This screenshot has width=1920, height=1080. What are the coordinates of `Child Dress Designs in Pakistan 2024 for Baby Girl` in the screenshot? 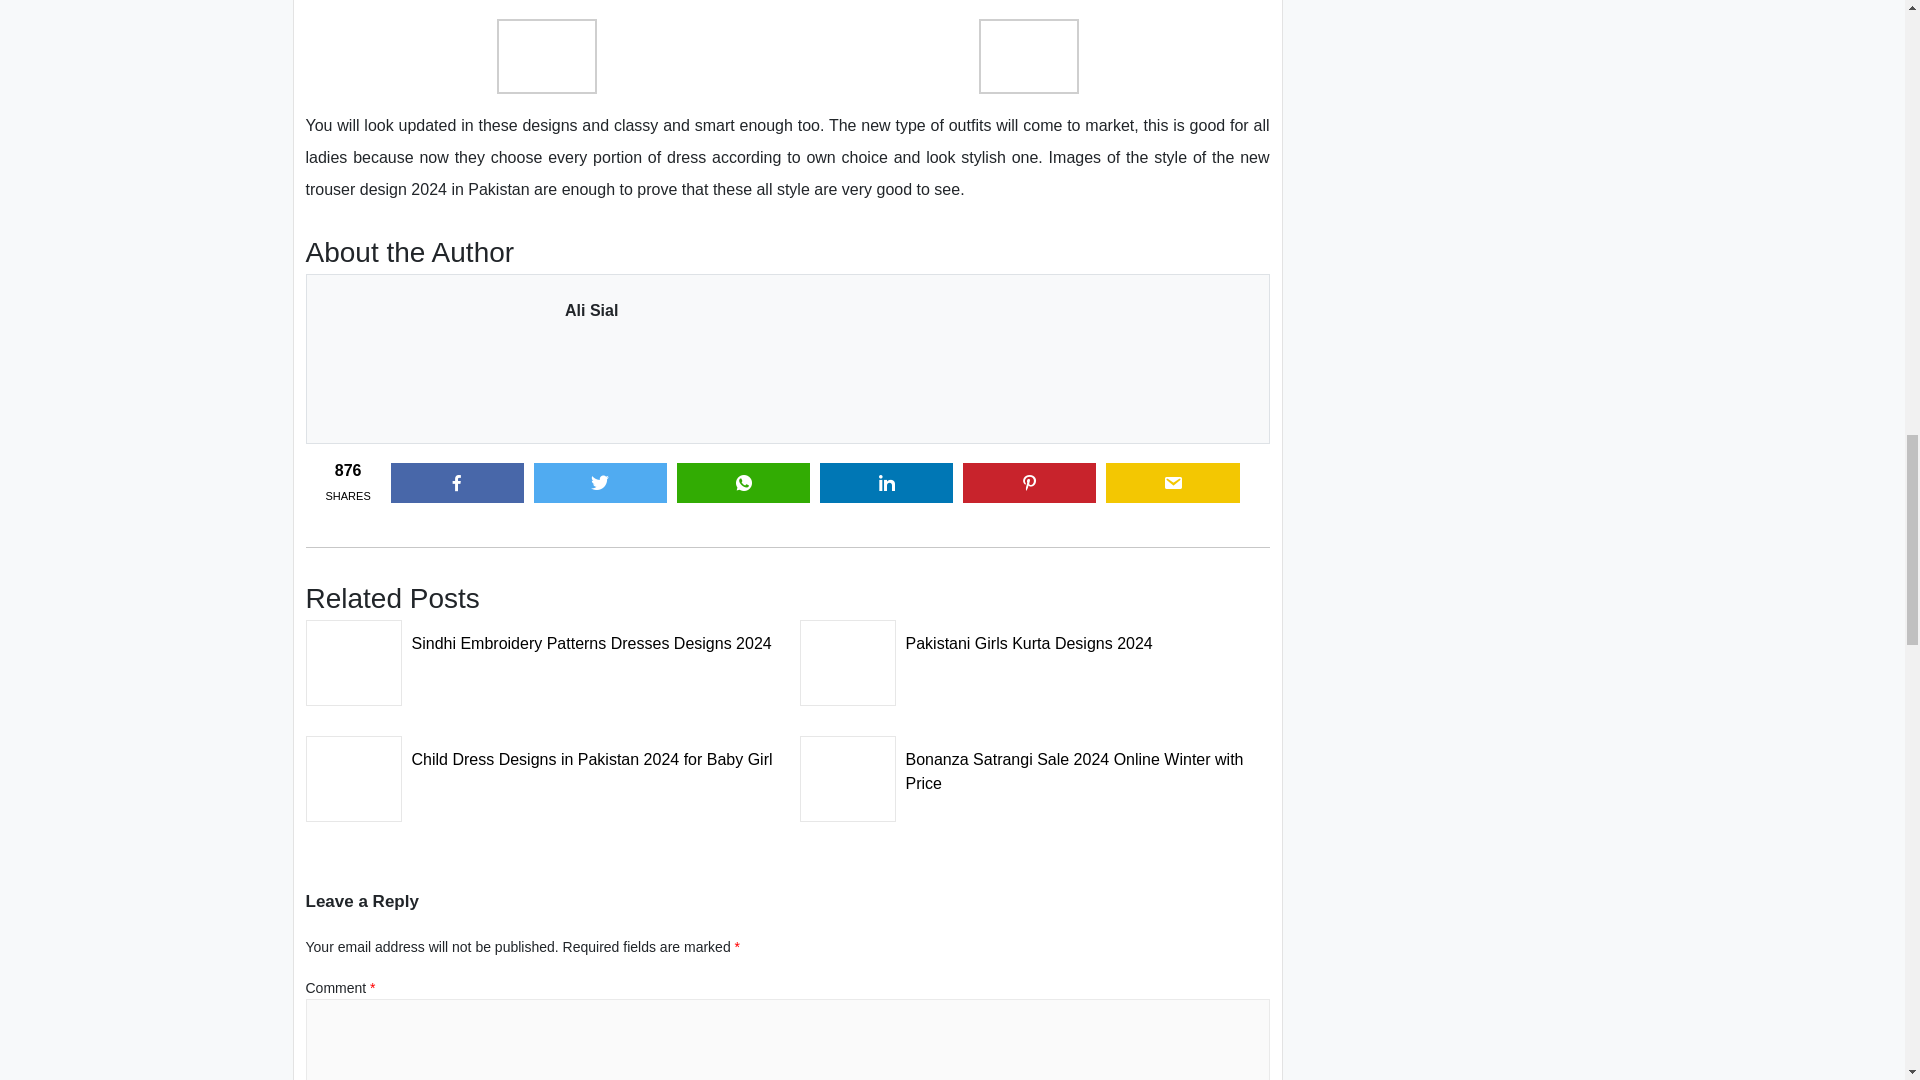 It's located at (540, 754).